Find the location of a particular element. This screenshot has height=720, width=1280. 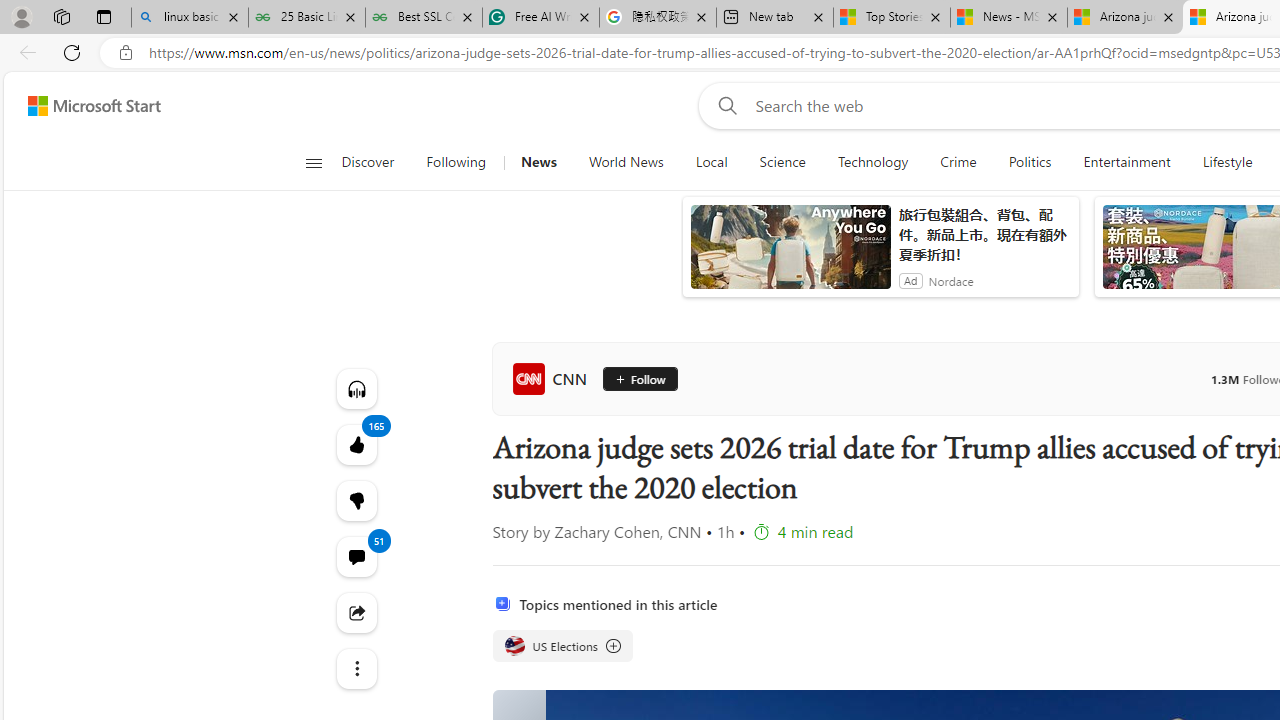

Top Stories - MSN is located at coordinates (892, 18).